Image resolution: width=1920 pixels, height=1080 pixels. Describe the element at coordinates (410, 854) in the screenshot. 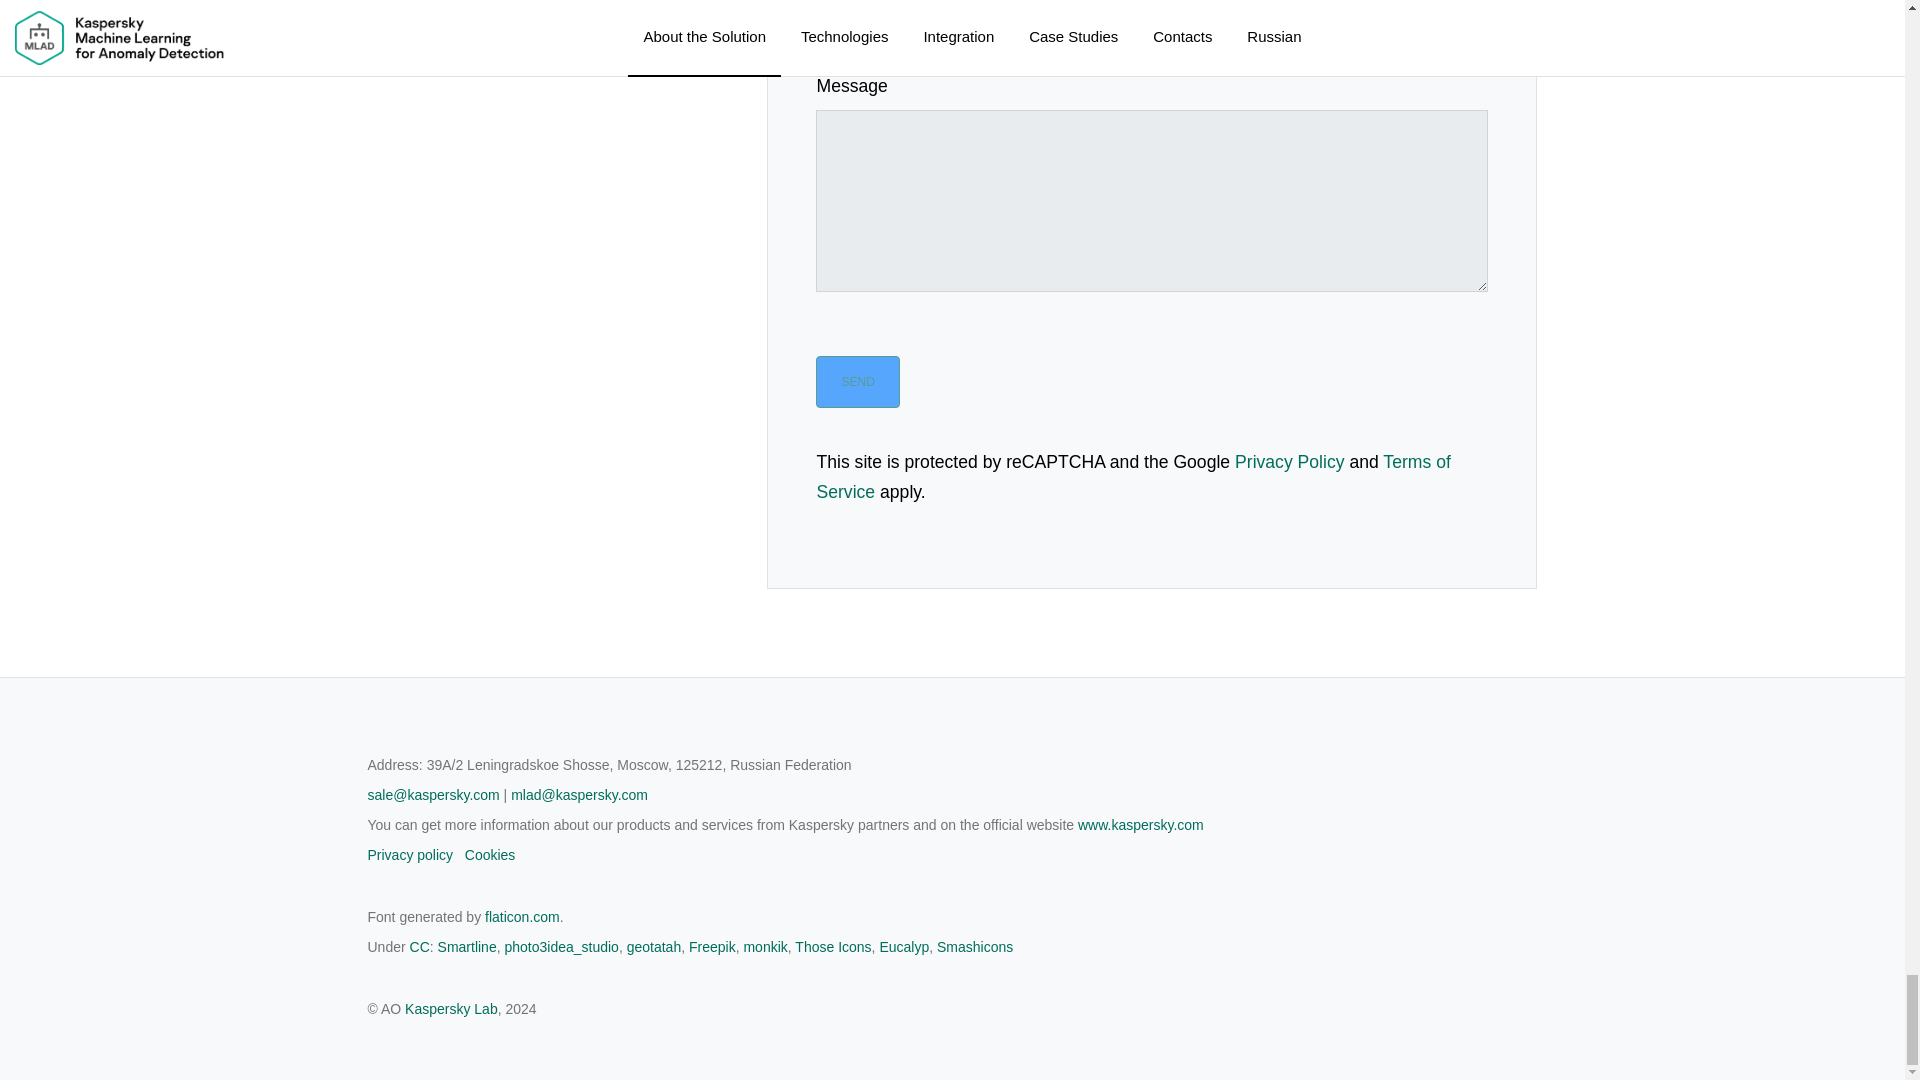

I see `Privacy policy` at that location.